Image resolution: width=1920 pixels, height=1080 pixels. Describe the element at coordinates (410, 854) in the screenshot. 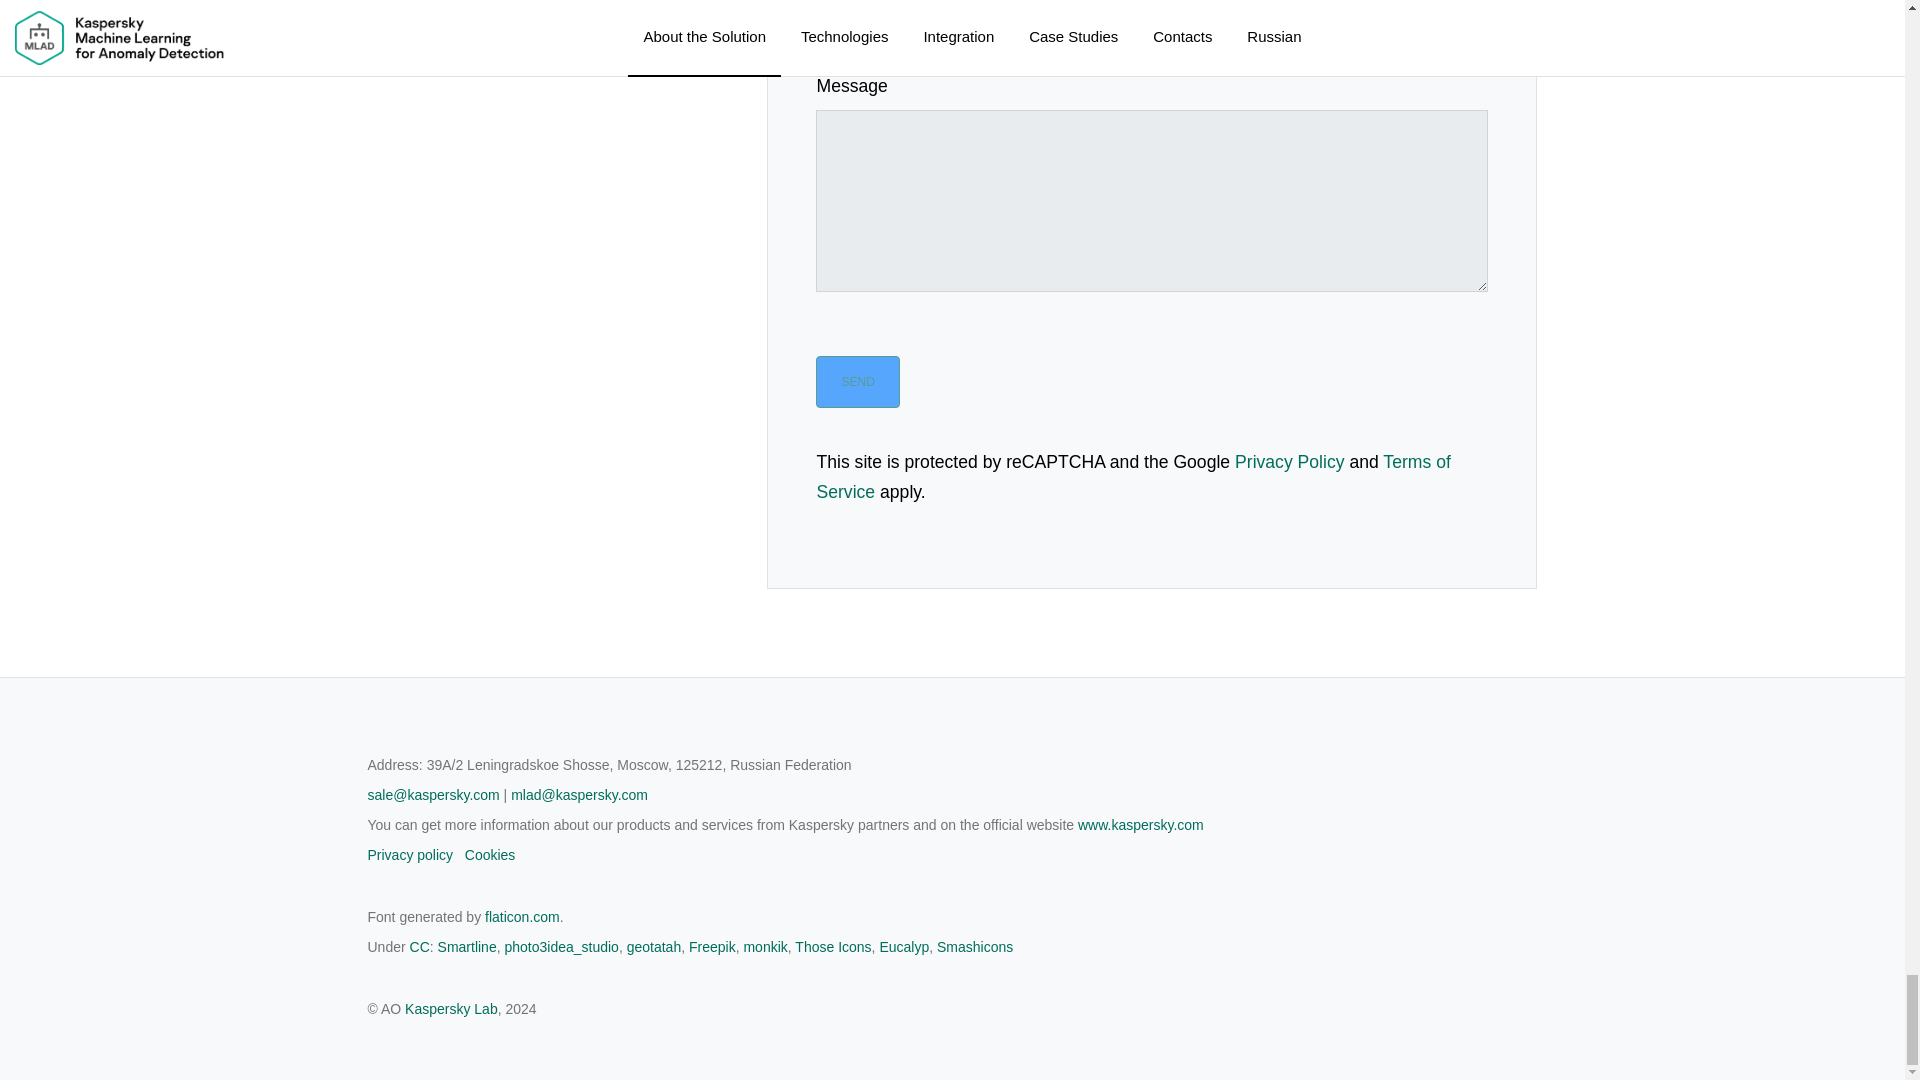

I see `Privacy policy` at that location.